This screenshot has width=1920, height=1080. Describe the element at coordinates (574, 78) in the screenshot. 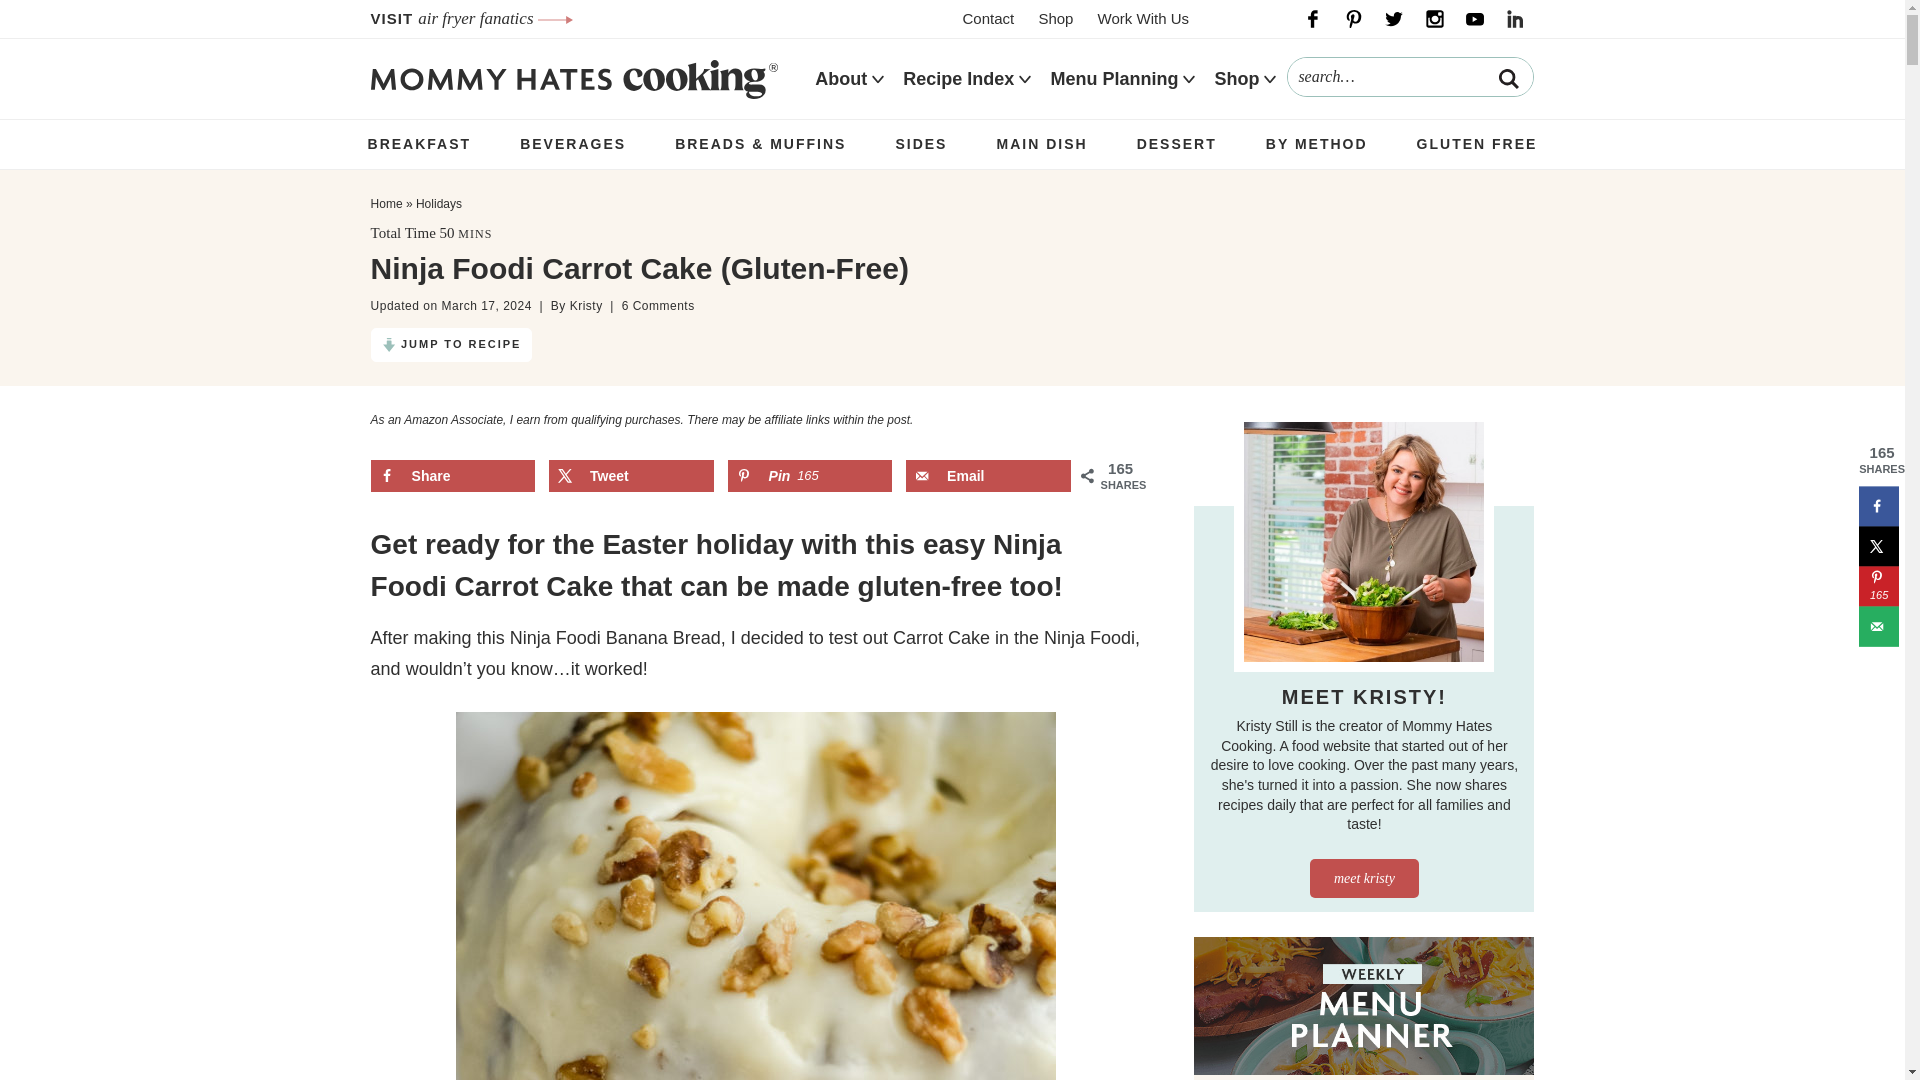

I see `MOMMY HATES COOKING` at that location.